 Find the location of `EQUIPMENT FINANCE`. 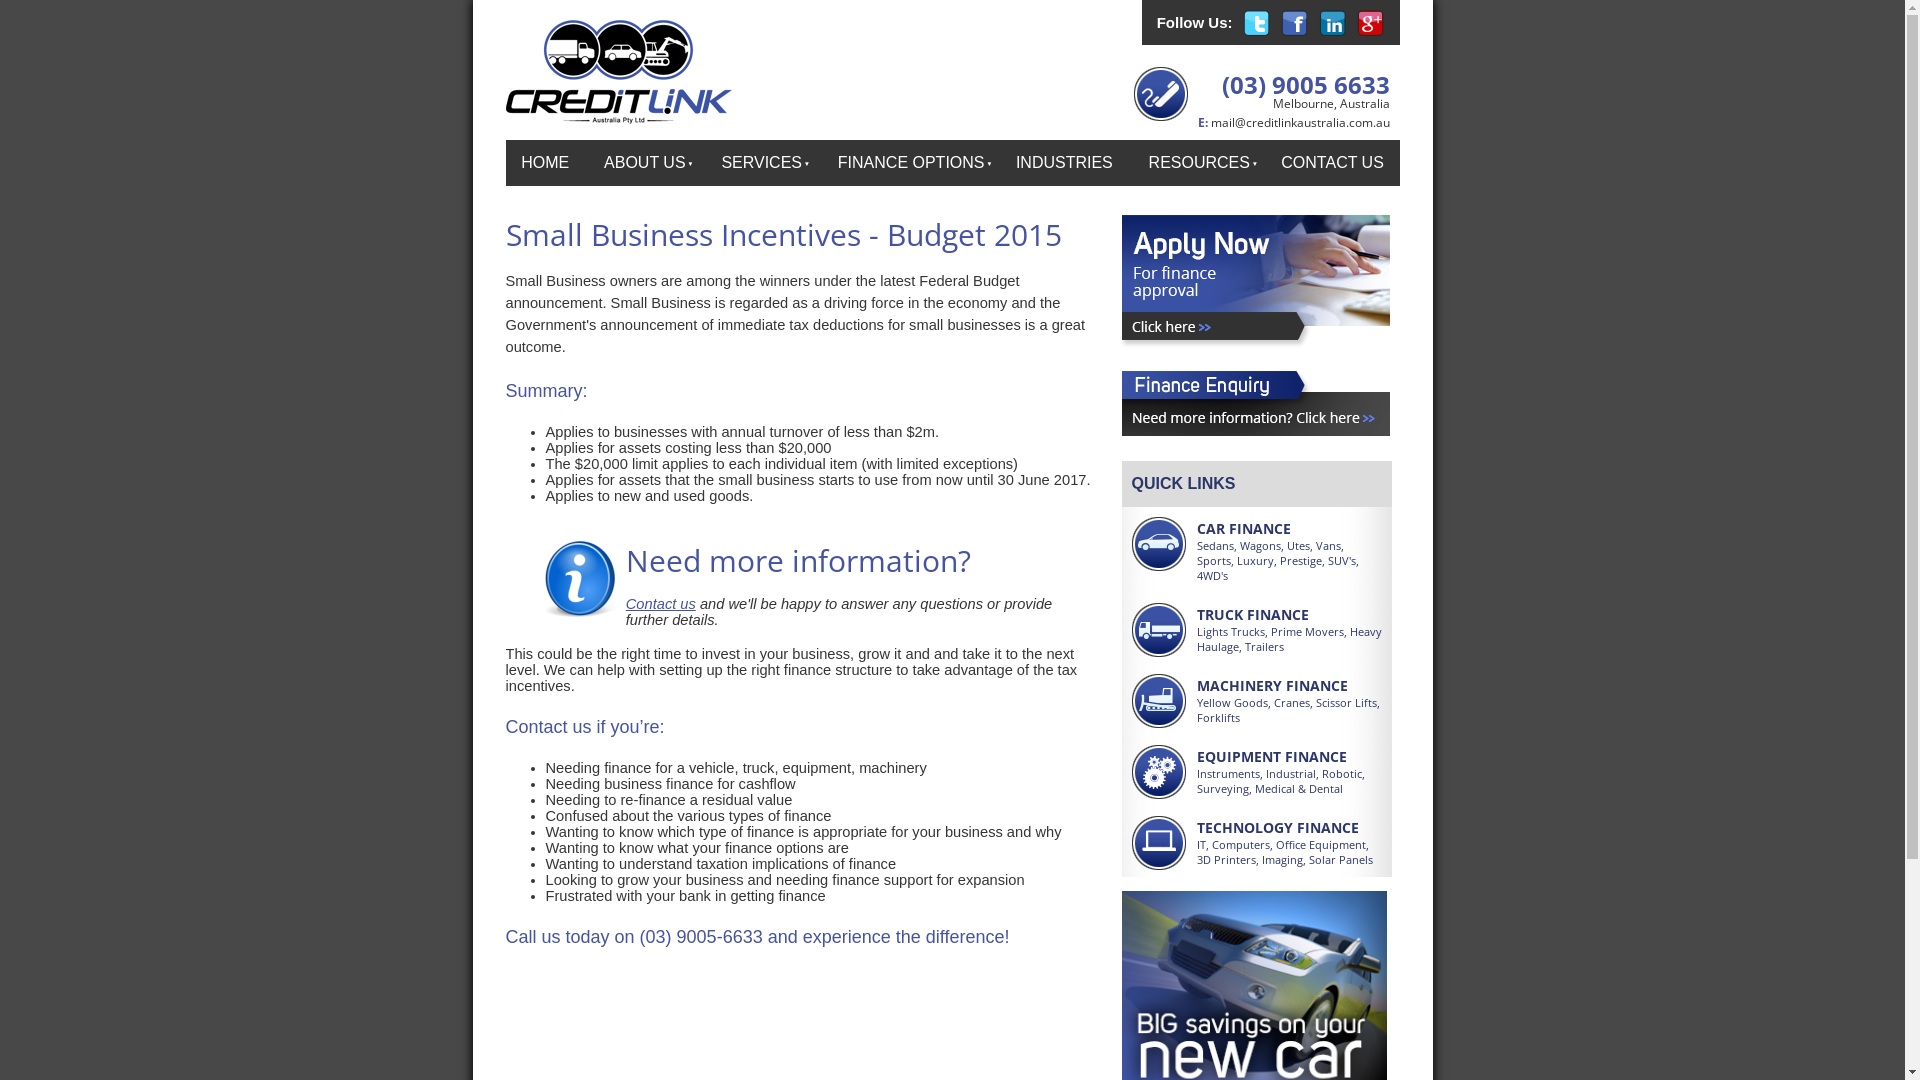

EQUIPMENT FINANCE is located at coordinates (1271, 756).